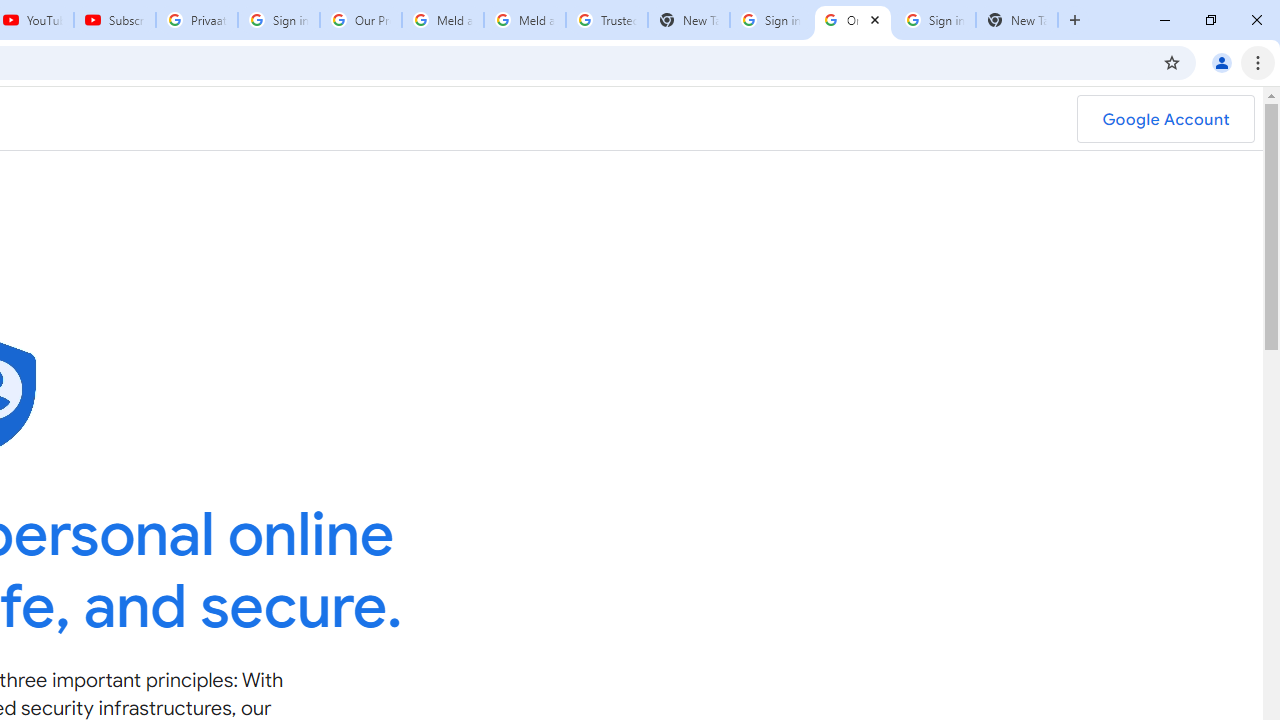  I want to click on Auto-hide Reading Toolbar, so click(1028, 19).